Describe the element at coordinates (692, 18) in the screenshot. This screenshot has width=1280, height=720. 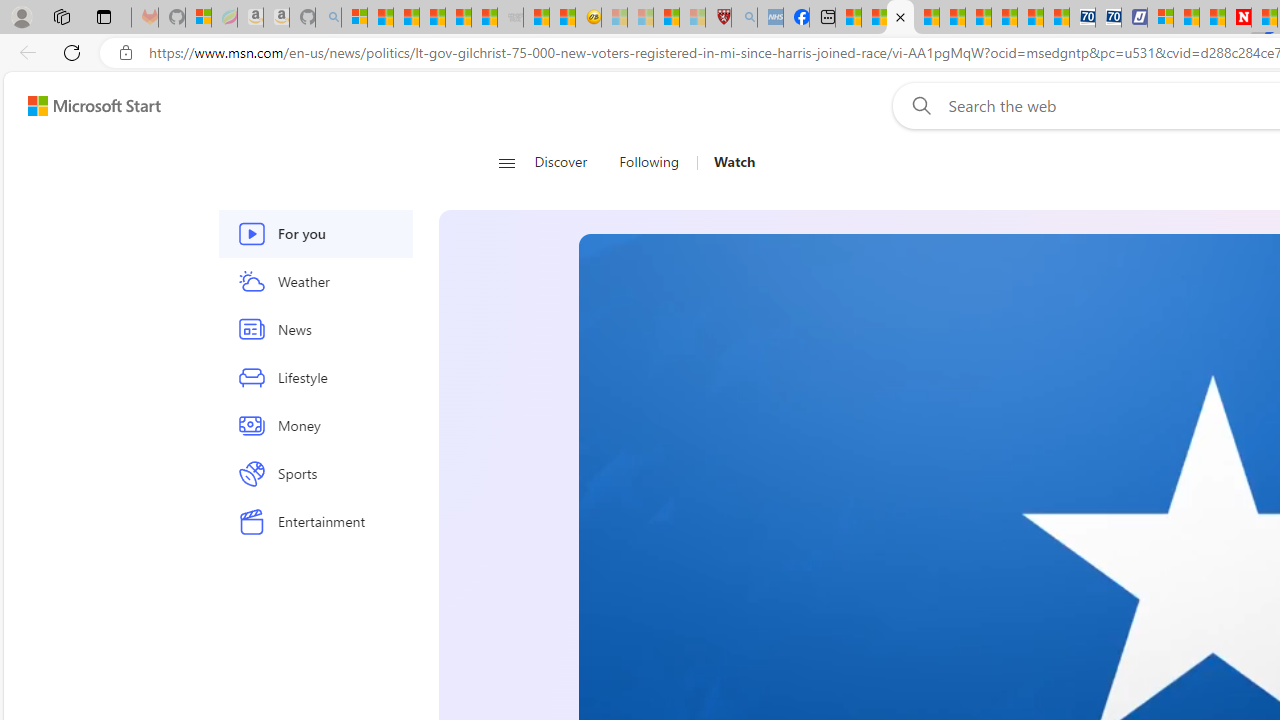
I see `12 Popular Science Lies that Must be Corrected - Sleeping` at that location.